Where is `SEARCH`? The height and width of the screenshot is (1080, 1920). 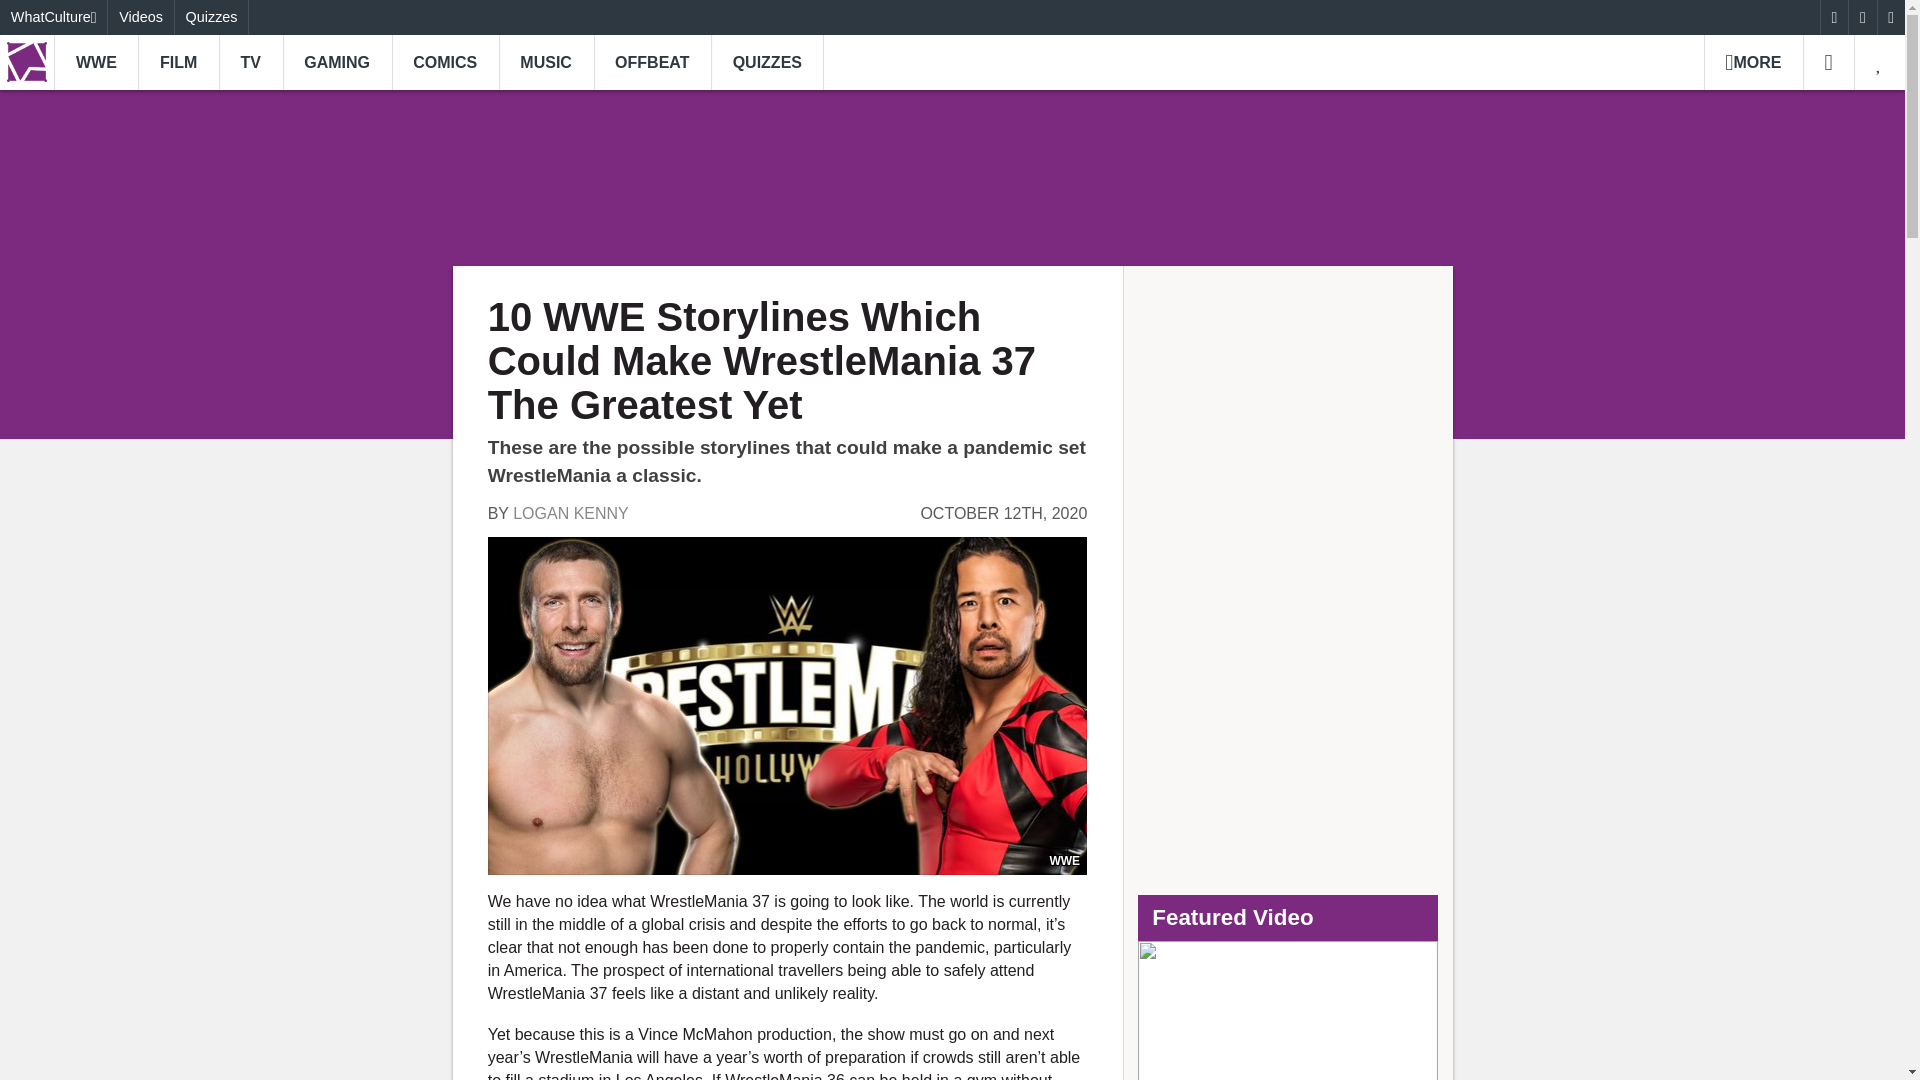 SEARCH is located at coordinates (1828, 62).